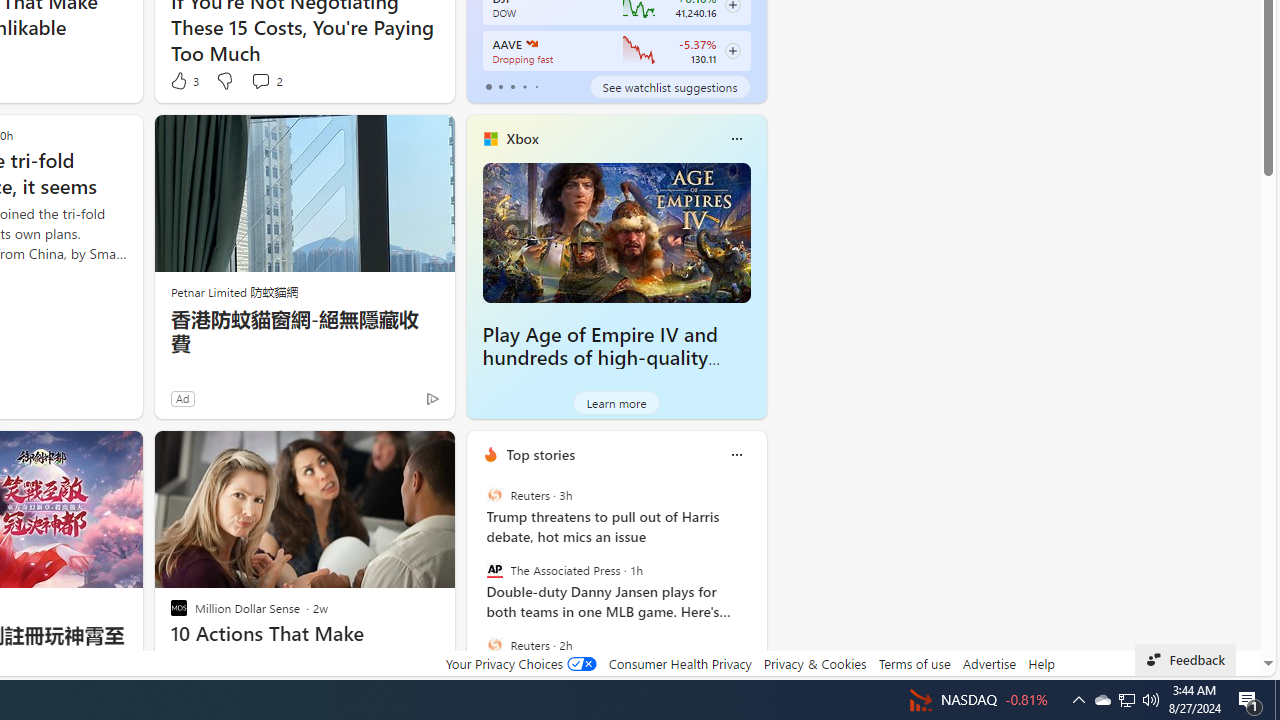  What do you see at coordinates (522, 139) in the screenshot?
I see `Xbox` at bounding box center [522, 139].